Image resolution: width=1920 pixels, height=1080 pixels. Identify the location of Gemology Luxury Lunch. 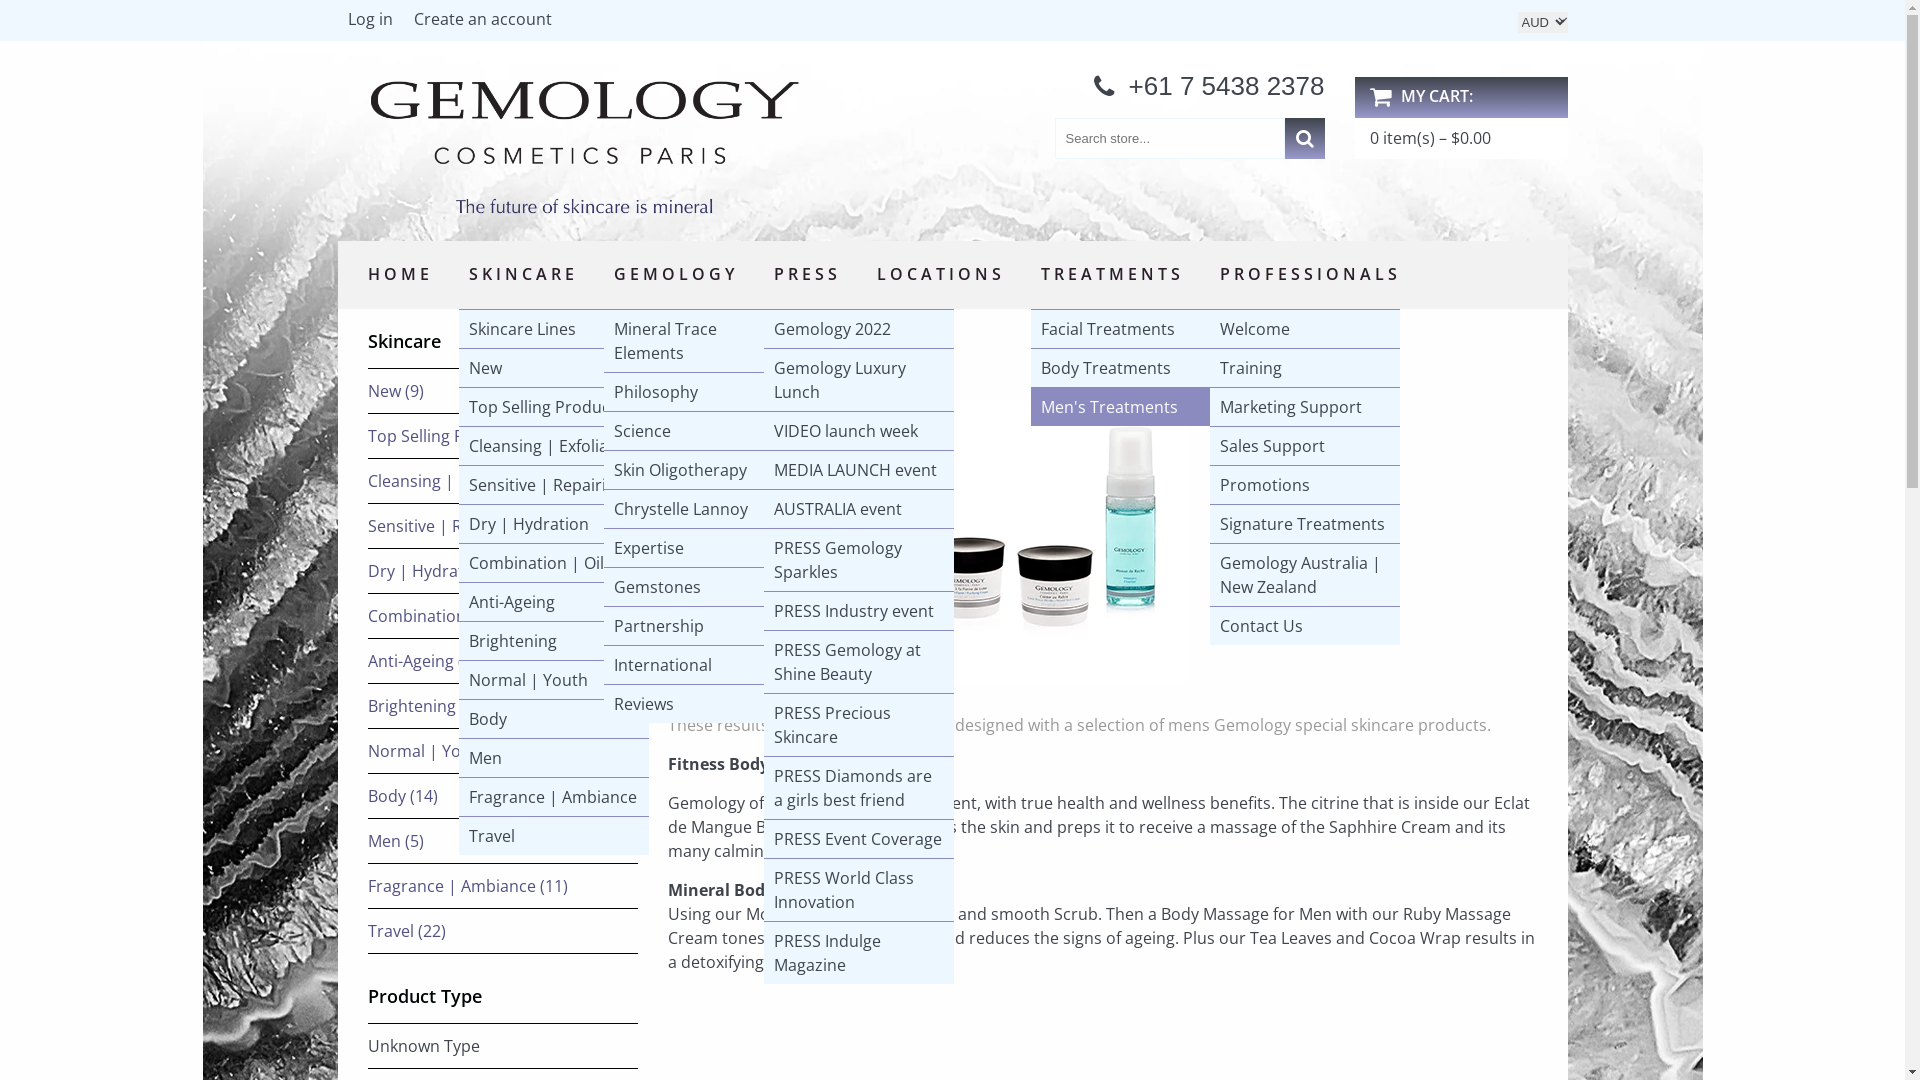
(859, 380).